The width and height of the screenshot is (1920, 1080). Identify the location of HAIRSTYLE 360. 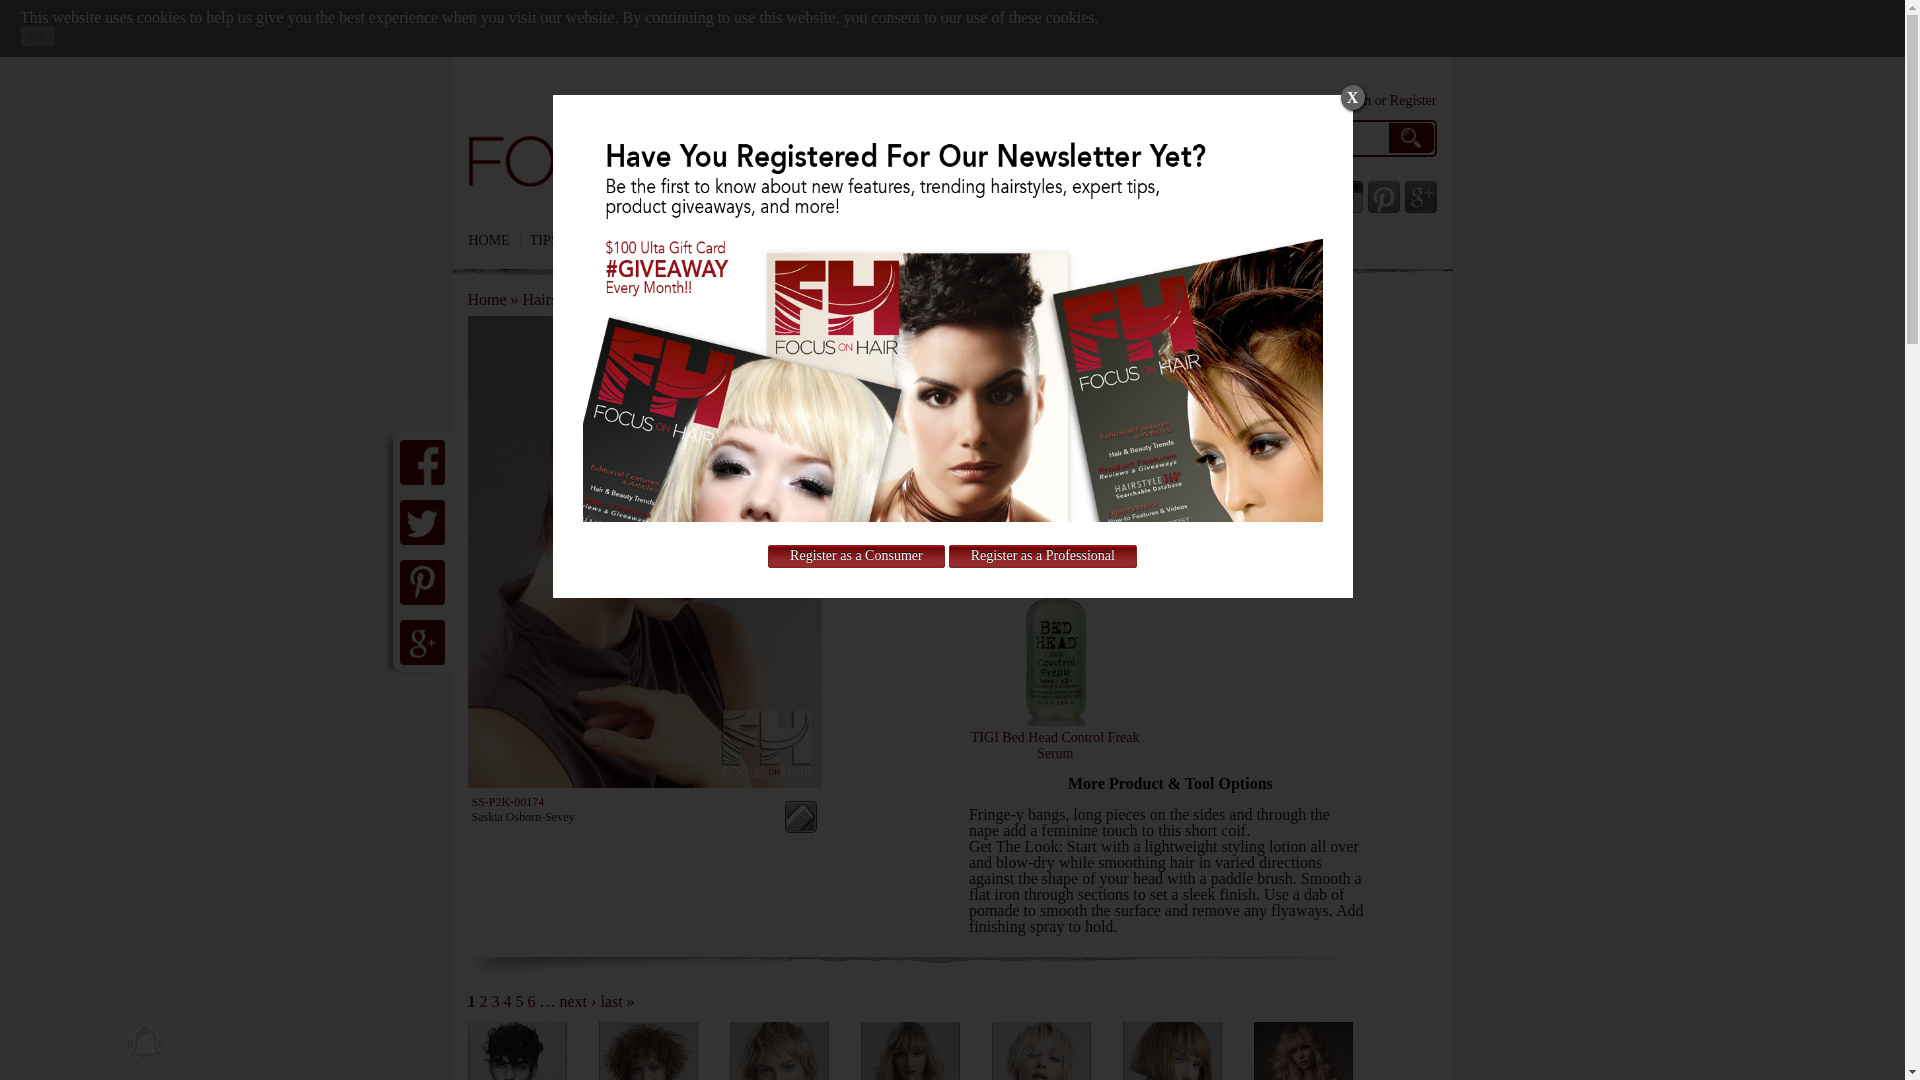
(707, 240).